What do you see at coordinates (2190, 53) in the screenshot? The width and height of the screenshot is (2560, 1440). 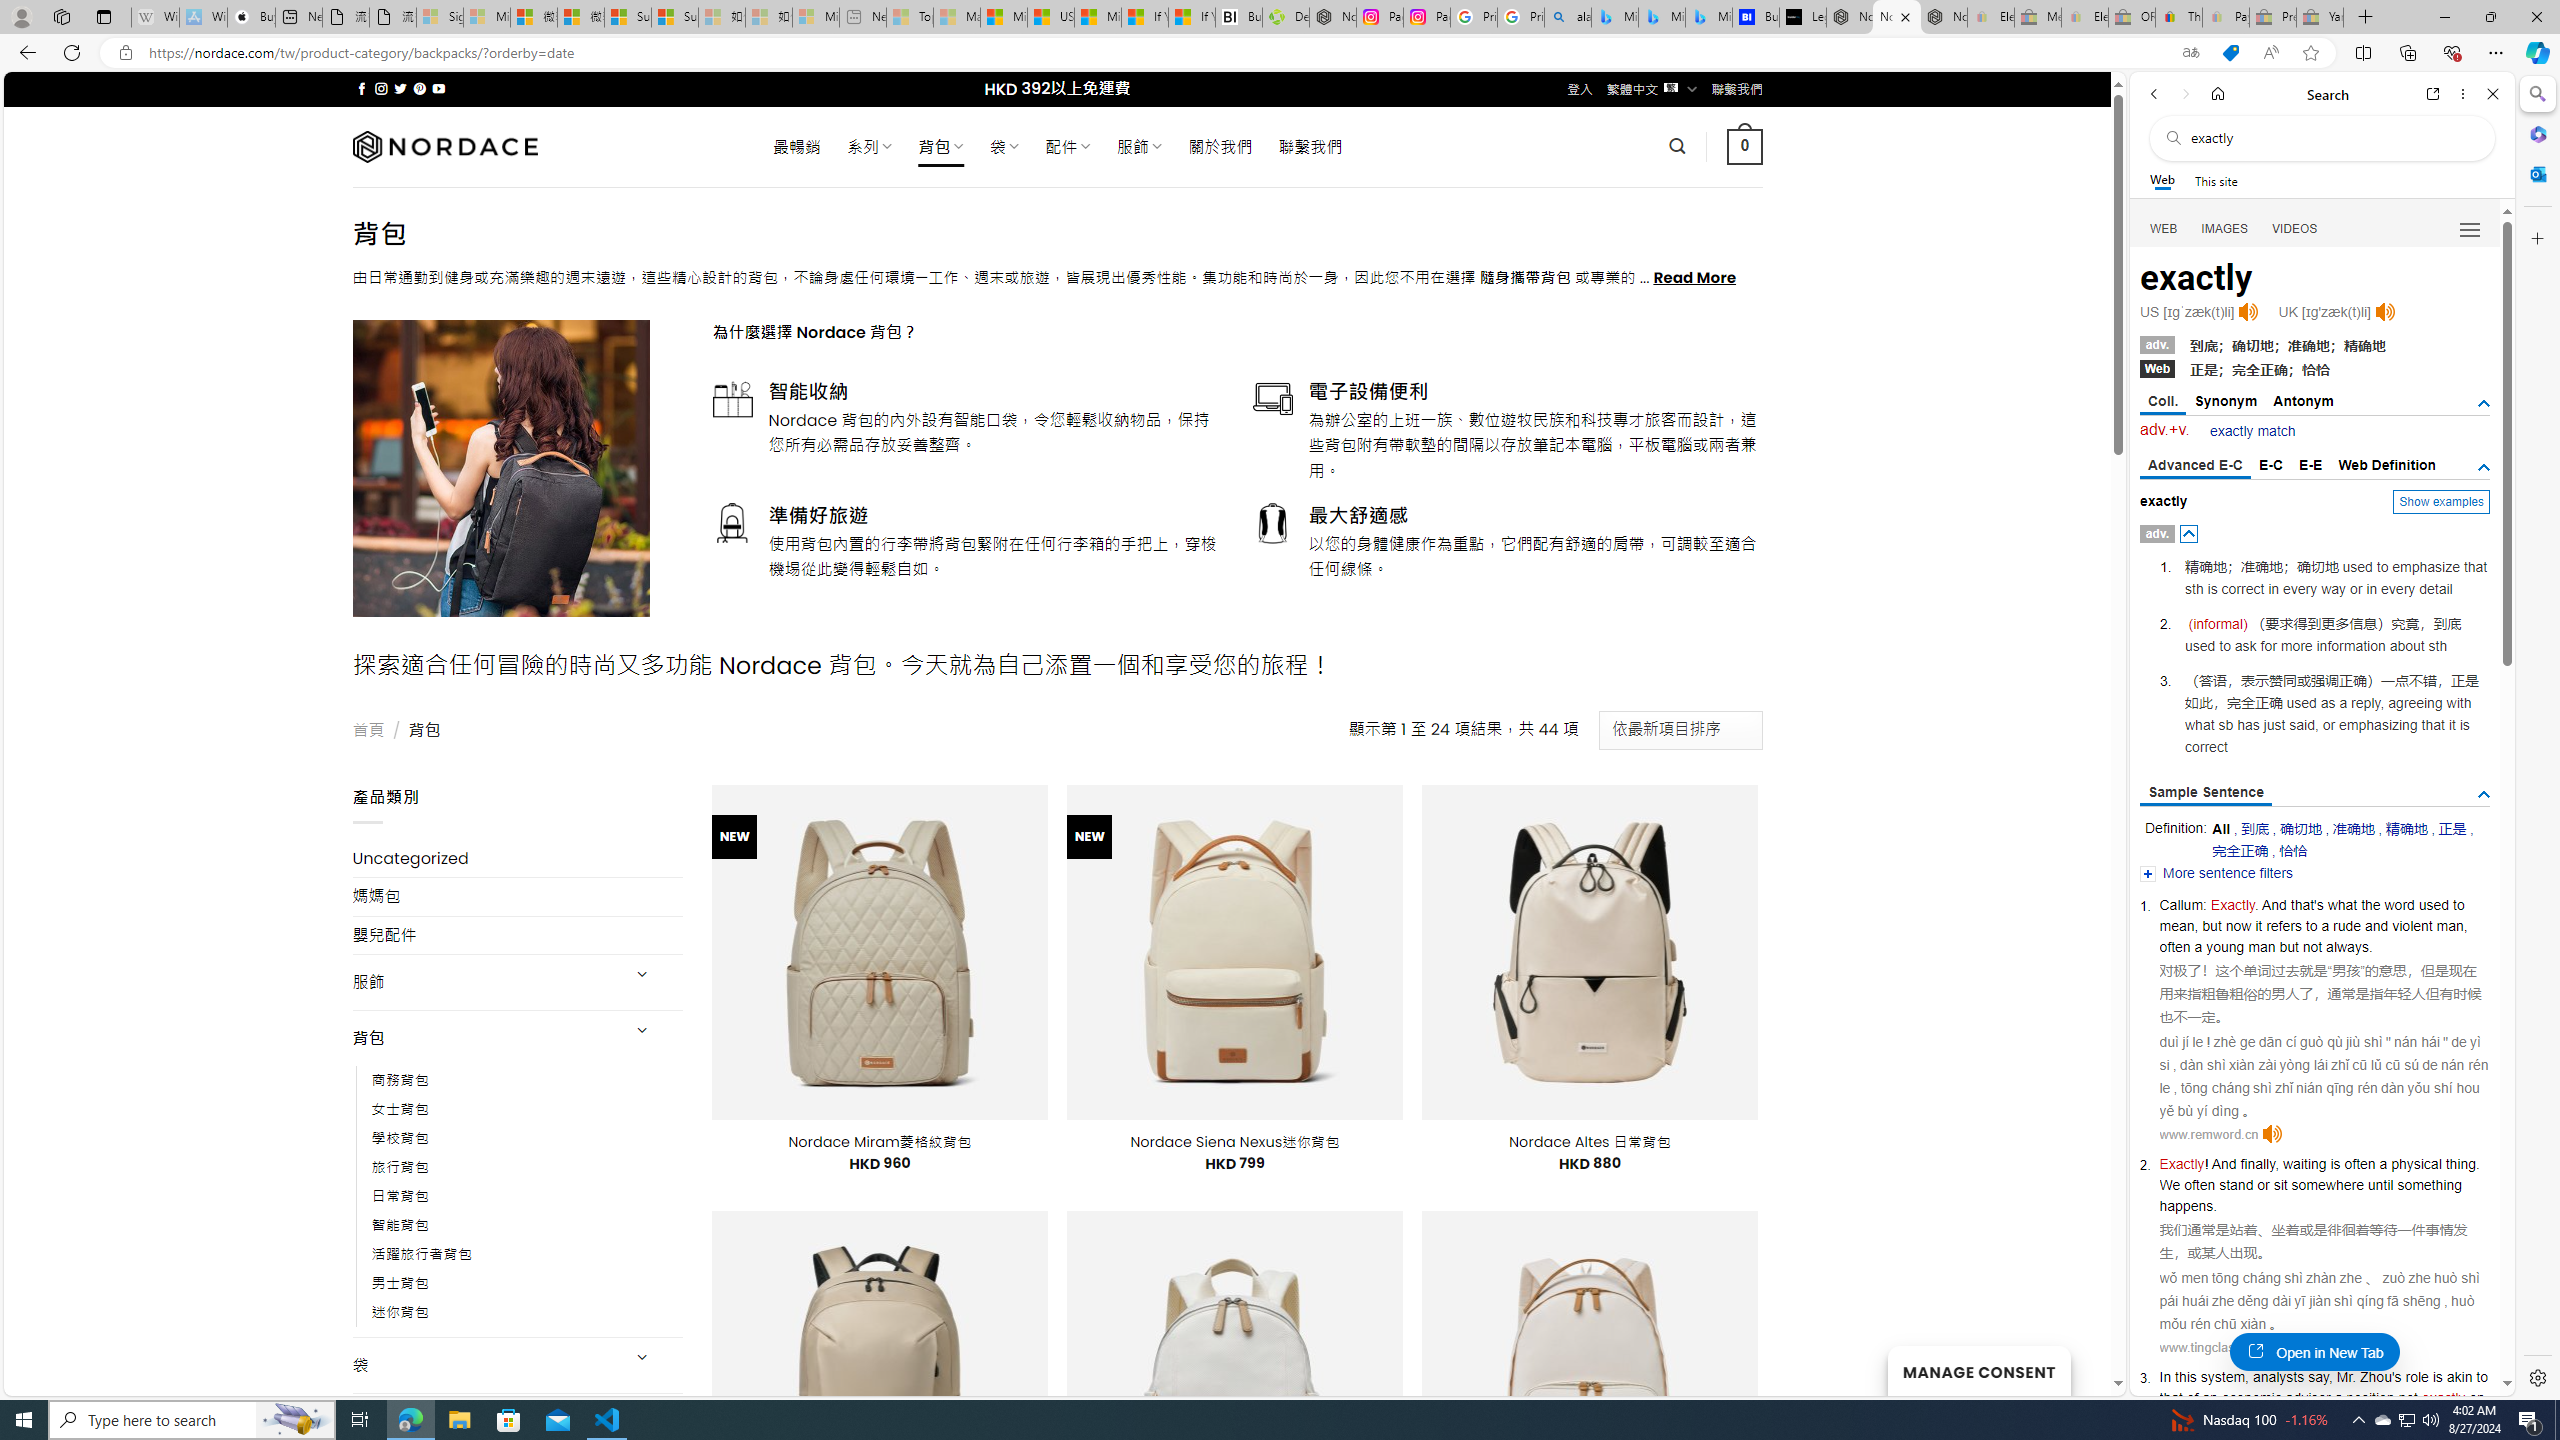 I see `Show translate options` at bounding box center [2190, 53].